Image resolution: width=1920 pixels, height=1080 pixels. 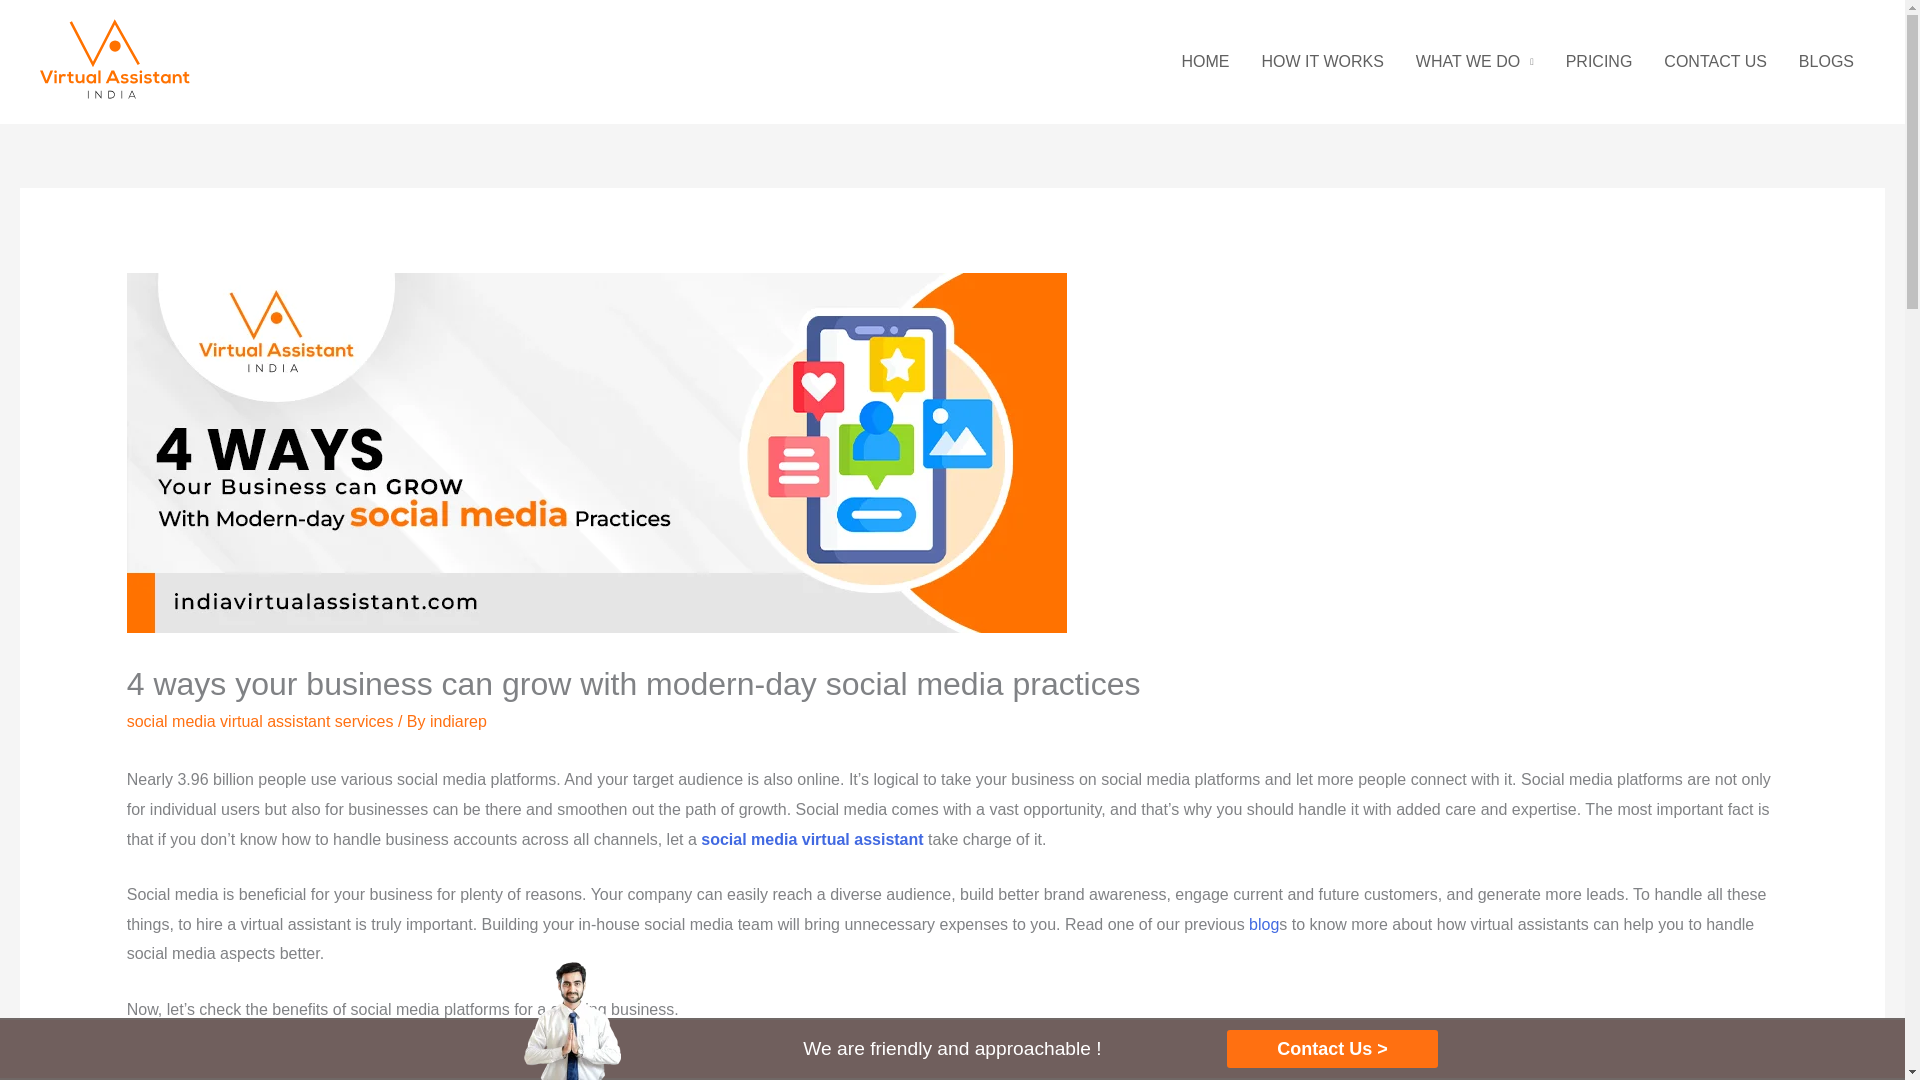 What do you see at coordinates (1322, 62) in the screenshot?
I see `HOW IT WORKS` at bounding box center [1322, 62].